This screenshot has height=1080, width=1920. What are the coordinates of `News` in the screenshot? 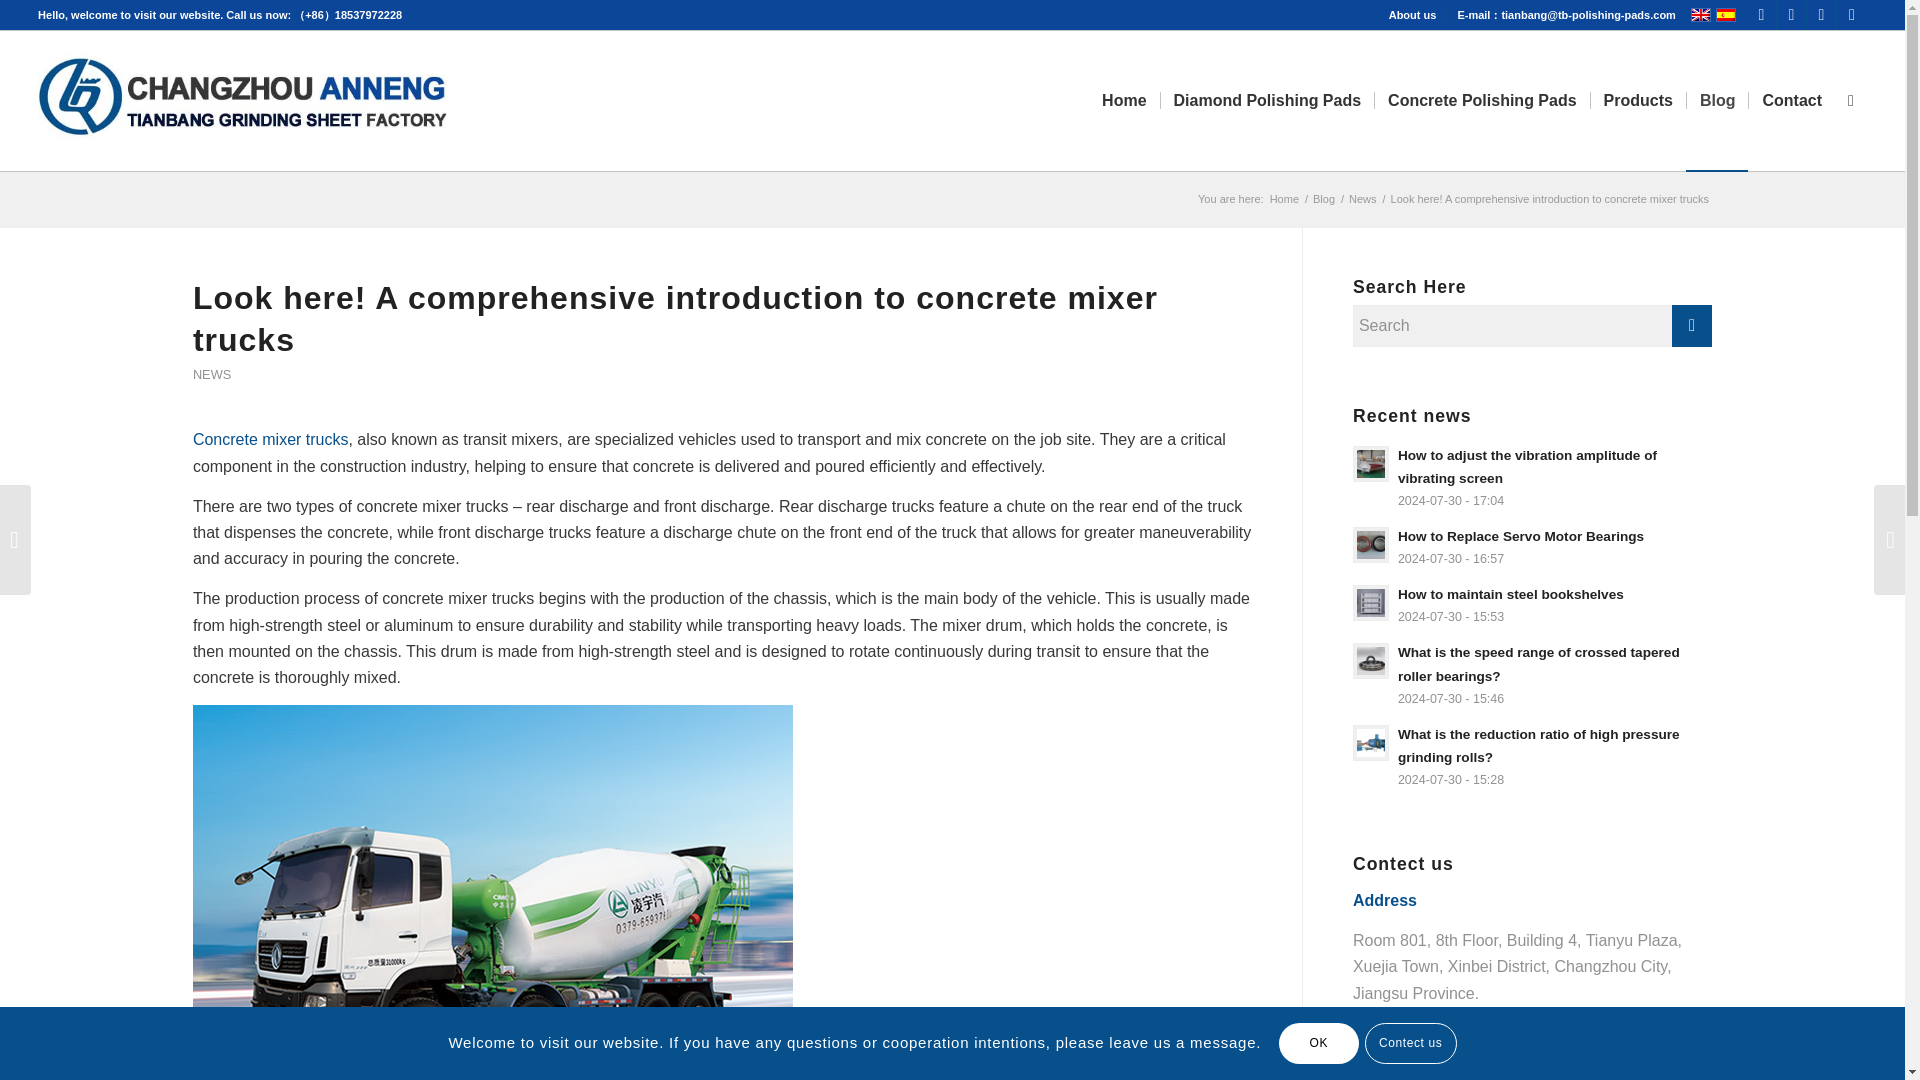 It's located at (1362, 200).